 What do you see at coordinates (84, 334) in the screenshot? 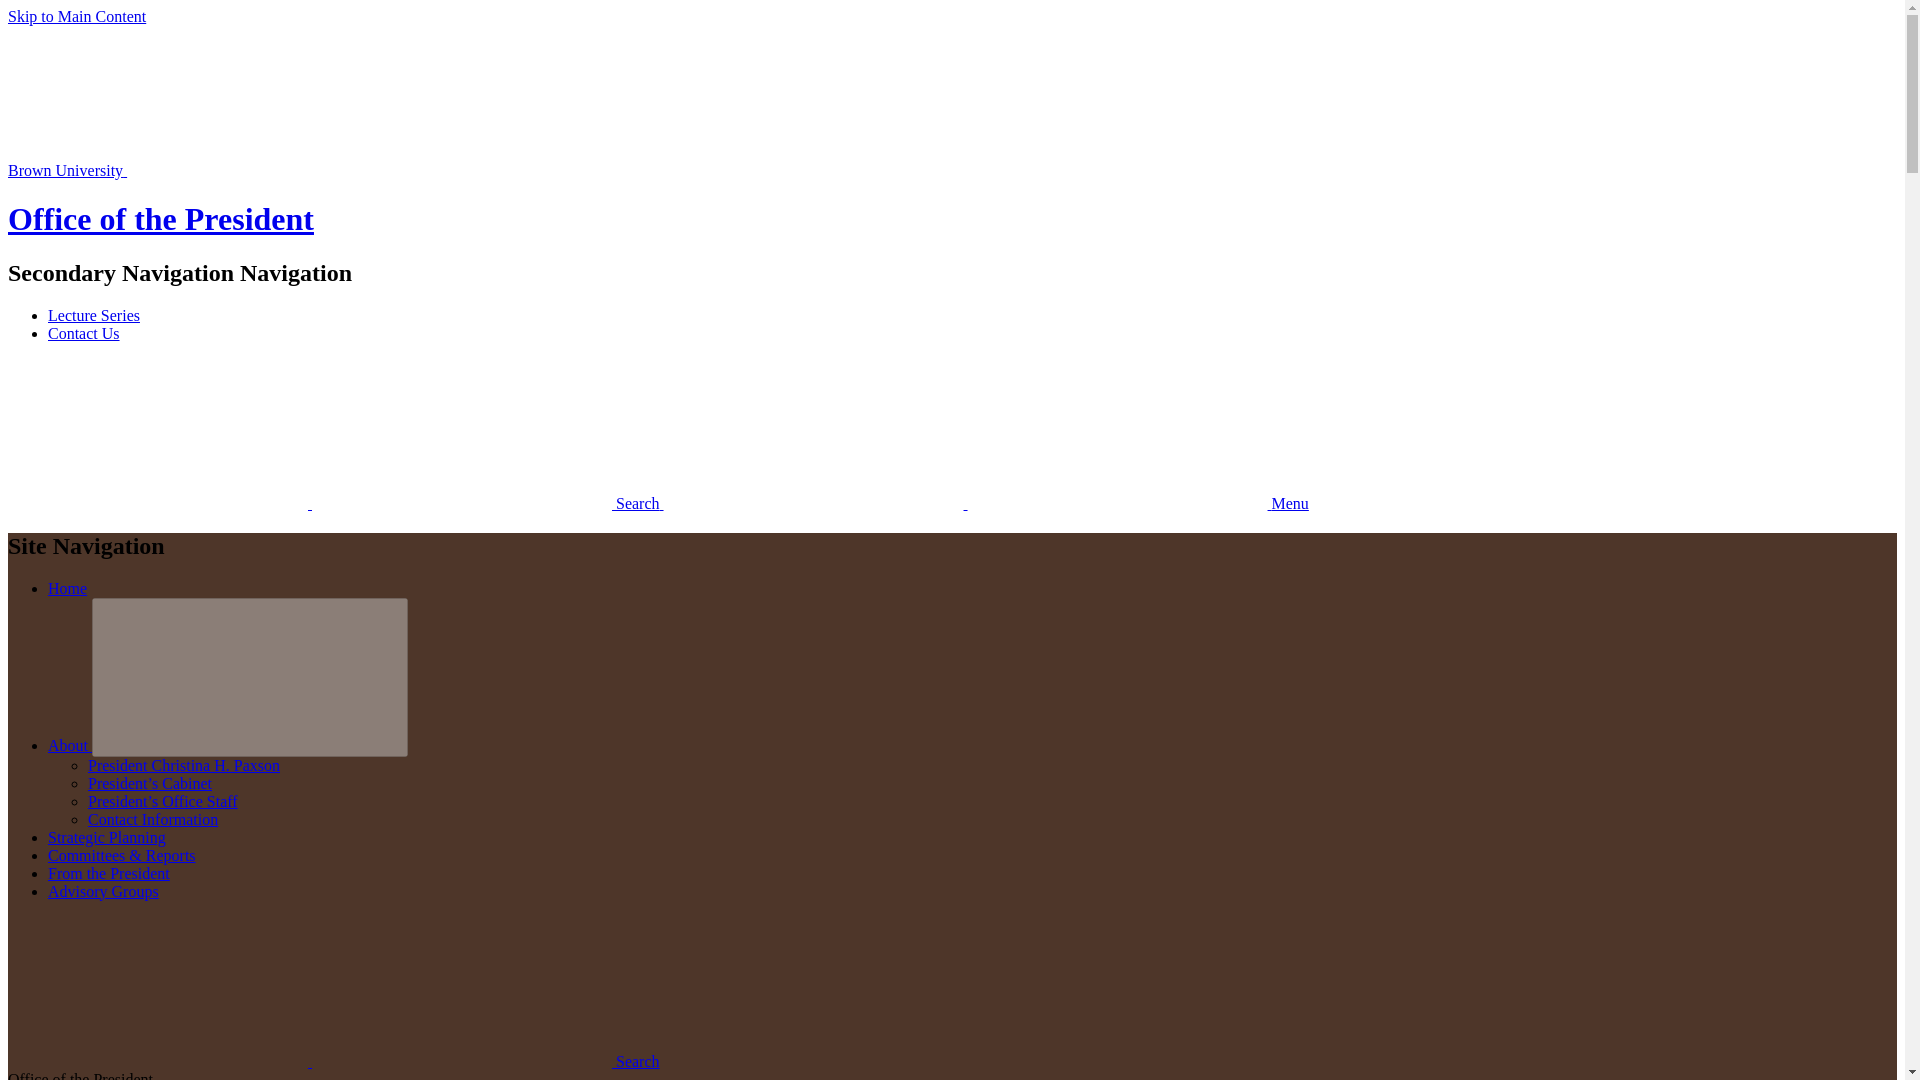
I see `Contact Us` at bounding box center [84, 334].